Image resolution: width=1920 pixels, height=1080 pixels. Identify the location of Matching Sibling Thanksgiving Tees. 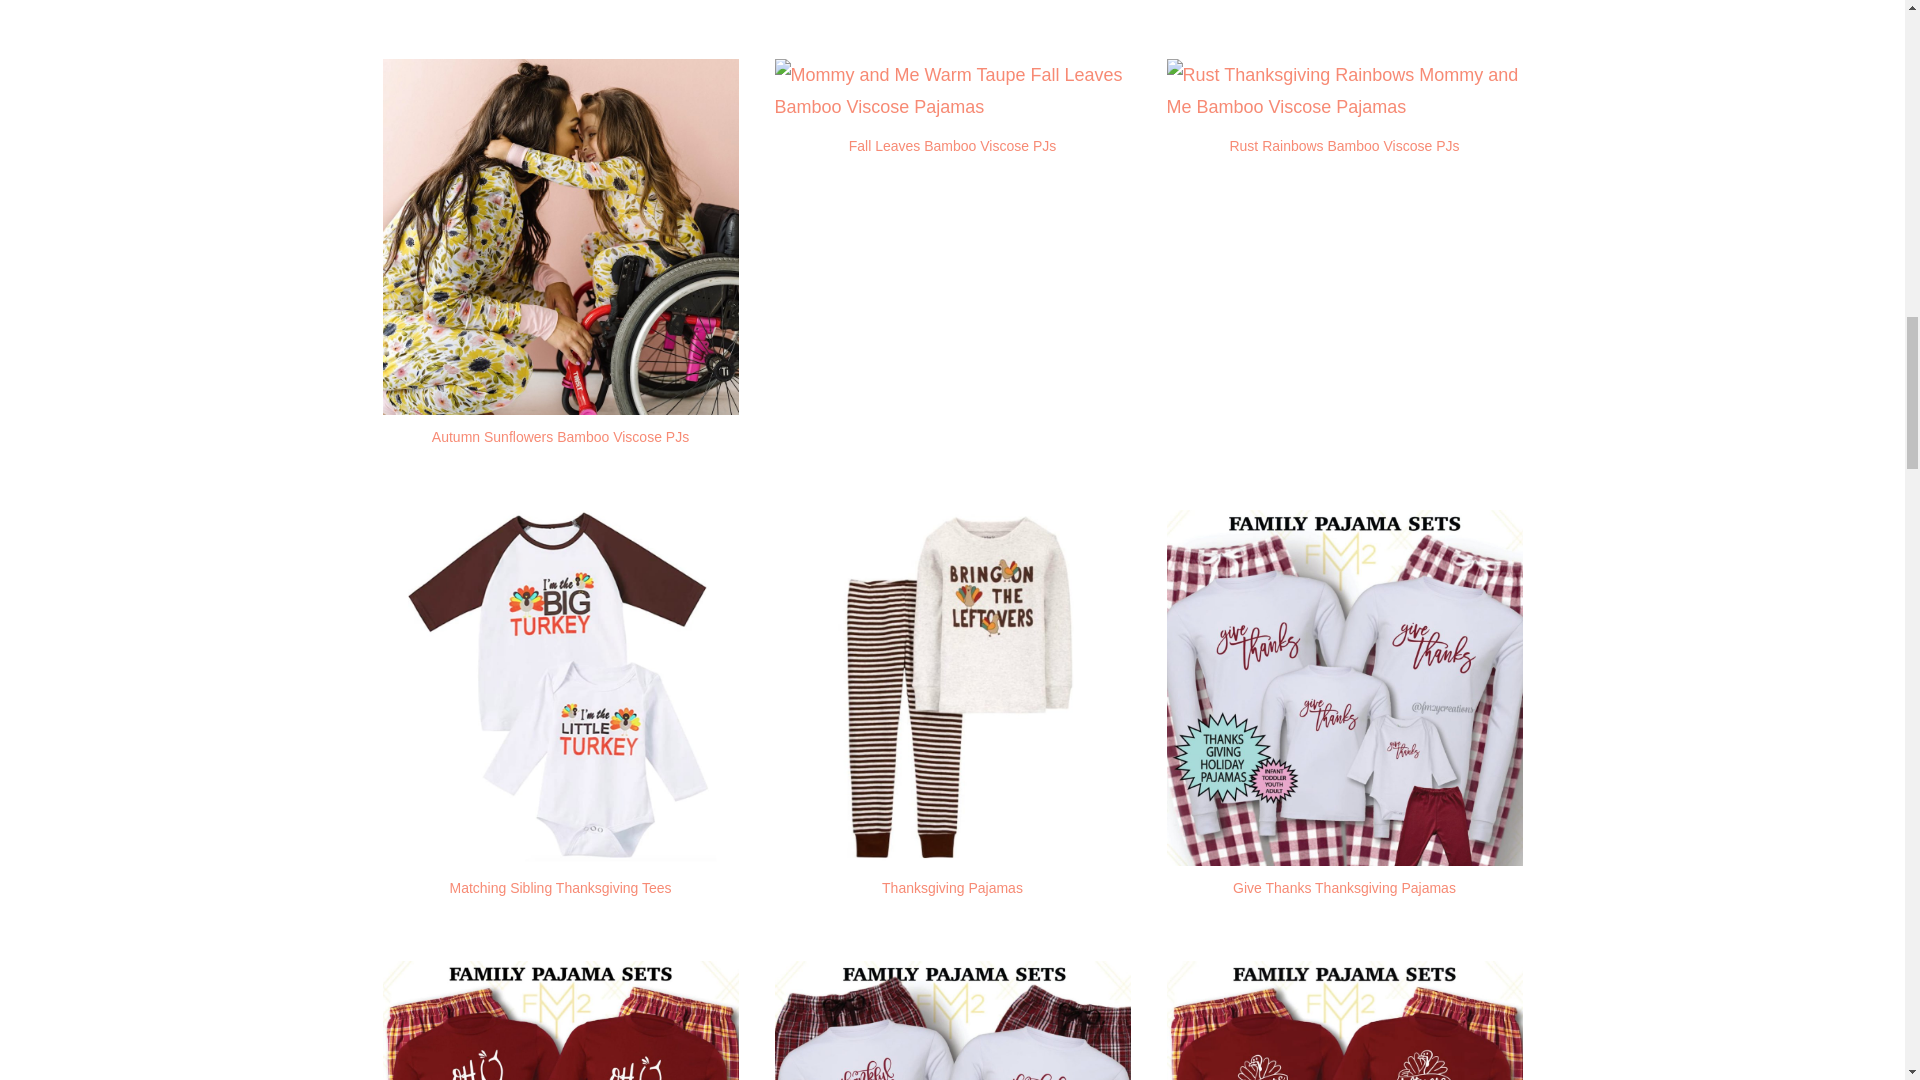
(560, 888).